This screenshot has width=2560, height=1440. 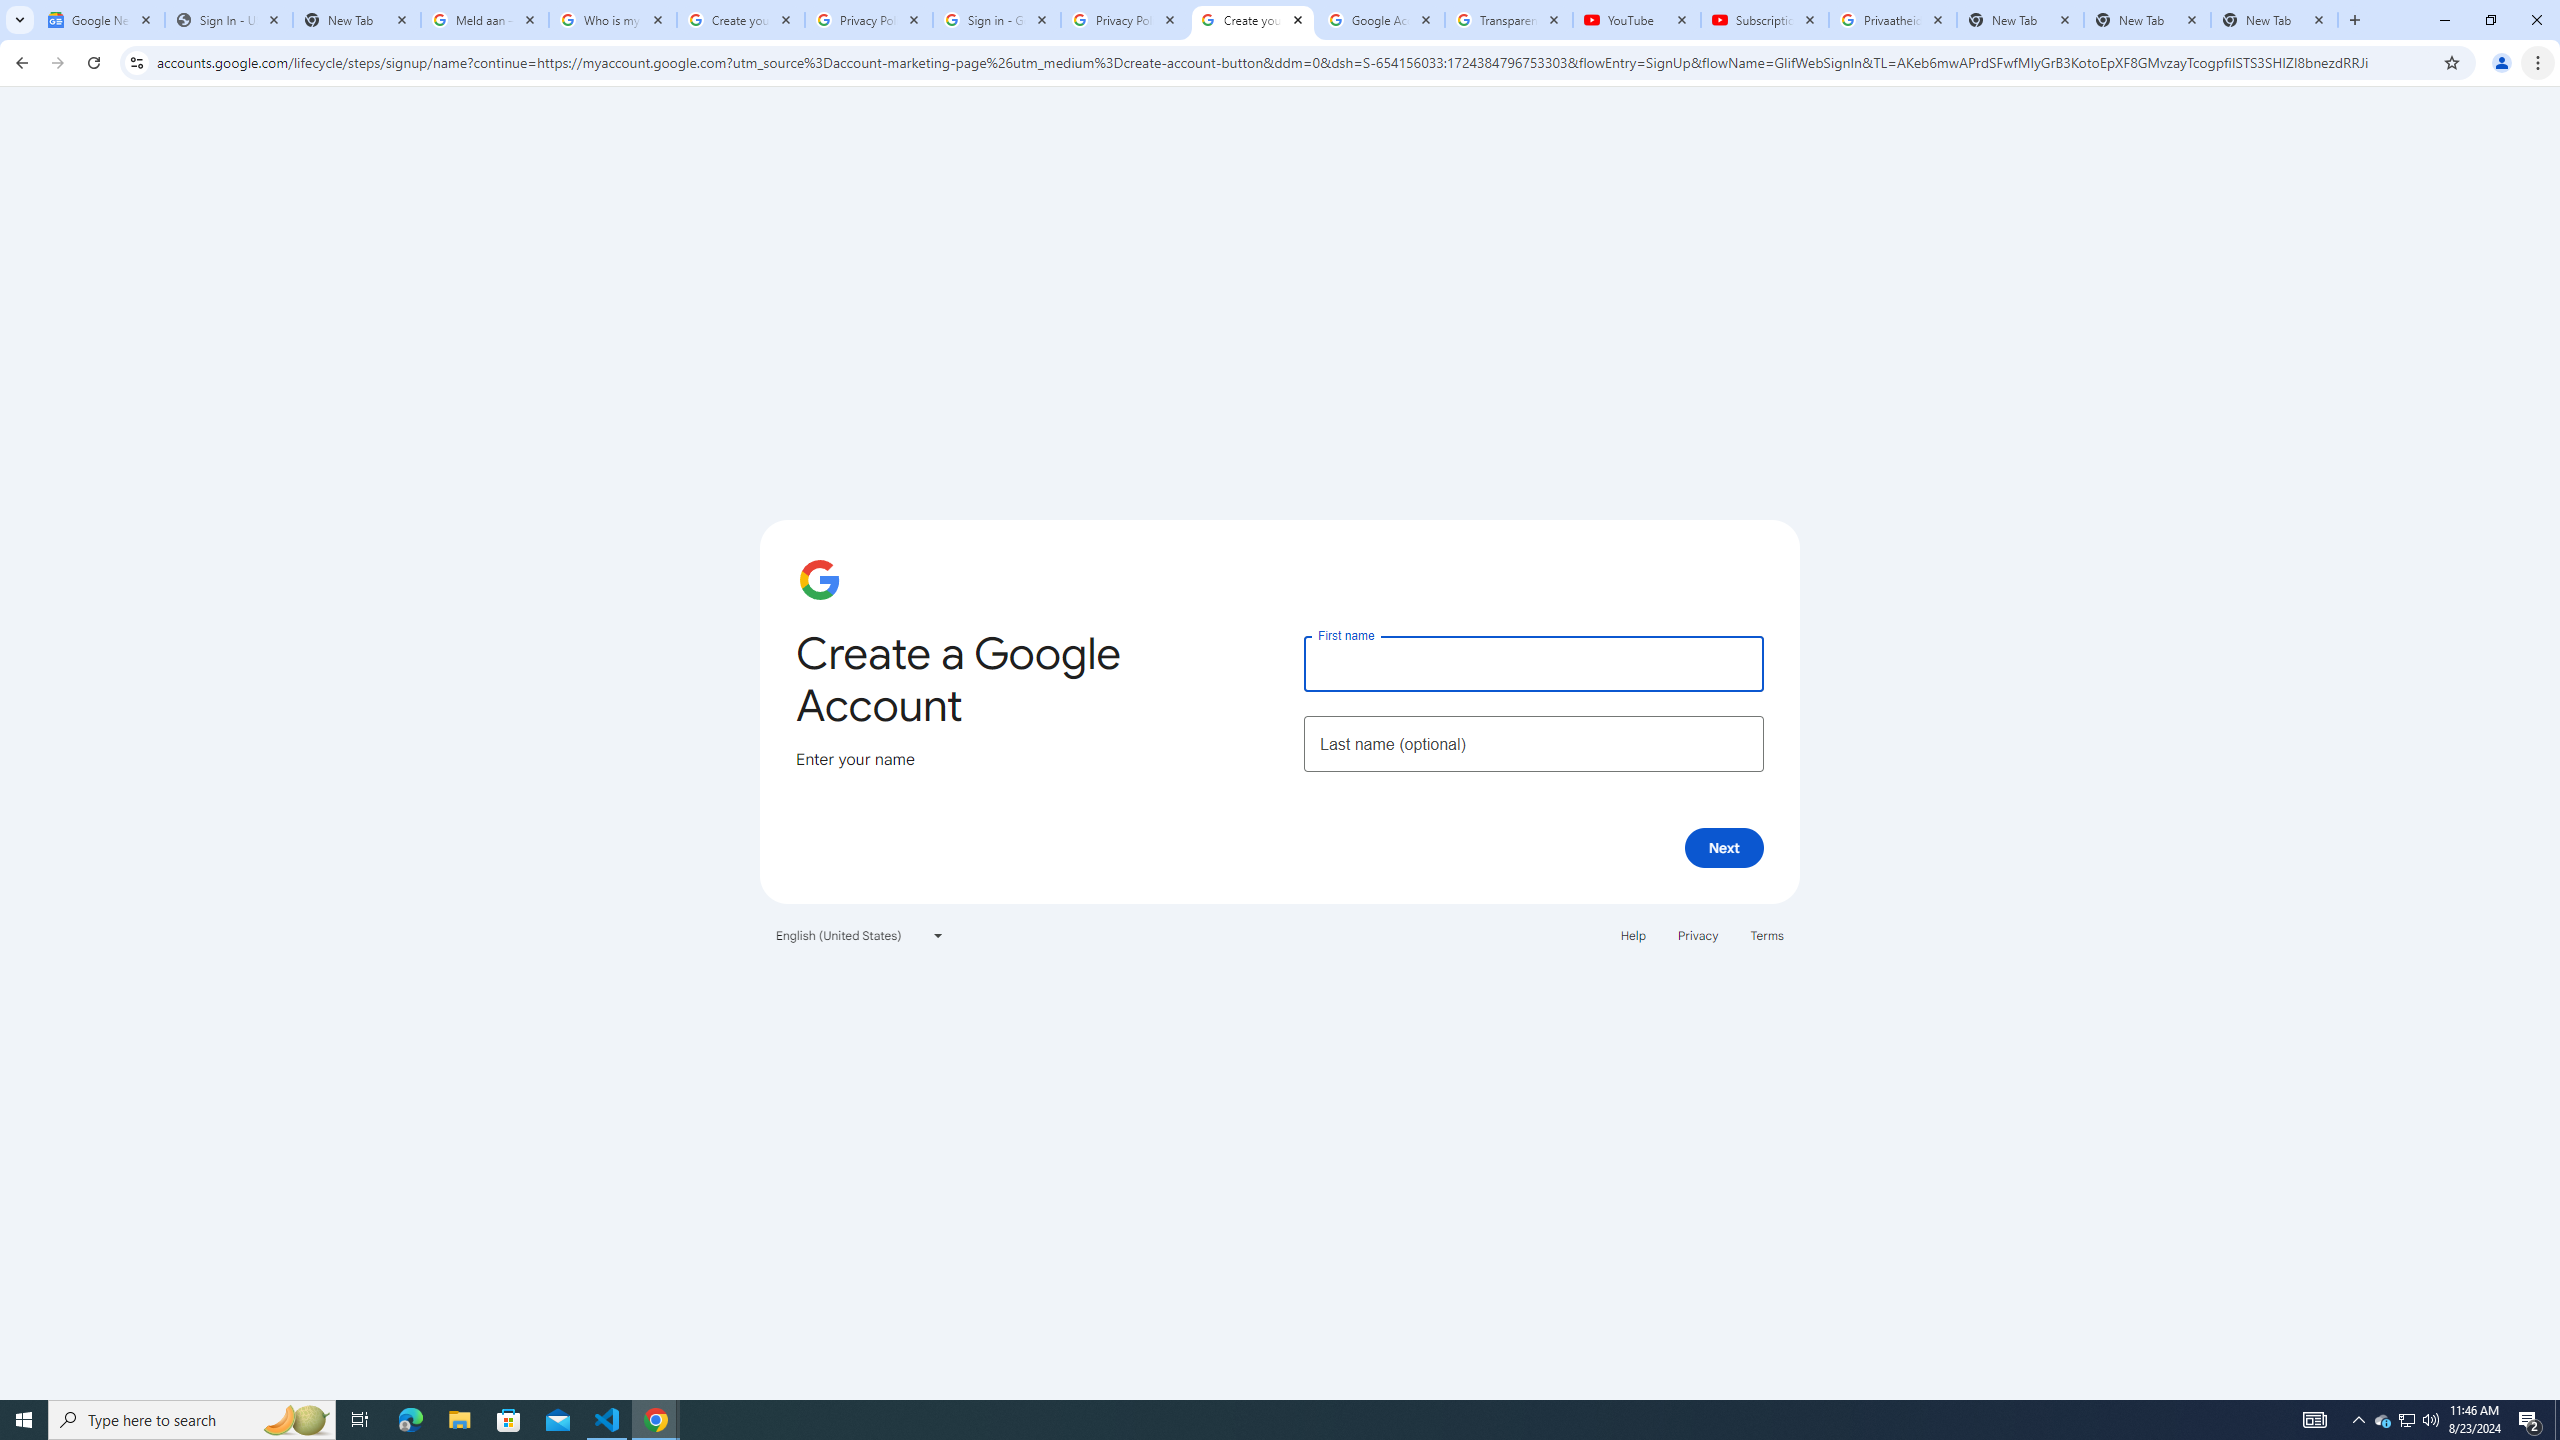 What do you see at coordinates (2444, 20) in the screenshot?
I see `Minimize` at bounding box center [2444, 20].